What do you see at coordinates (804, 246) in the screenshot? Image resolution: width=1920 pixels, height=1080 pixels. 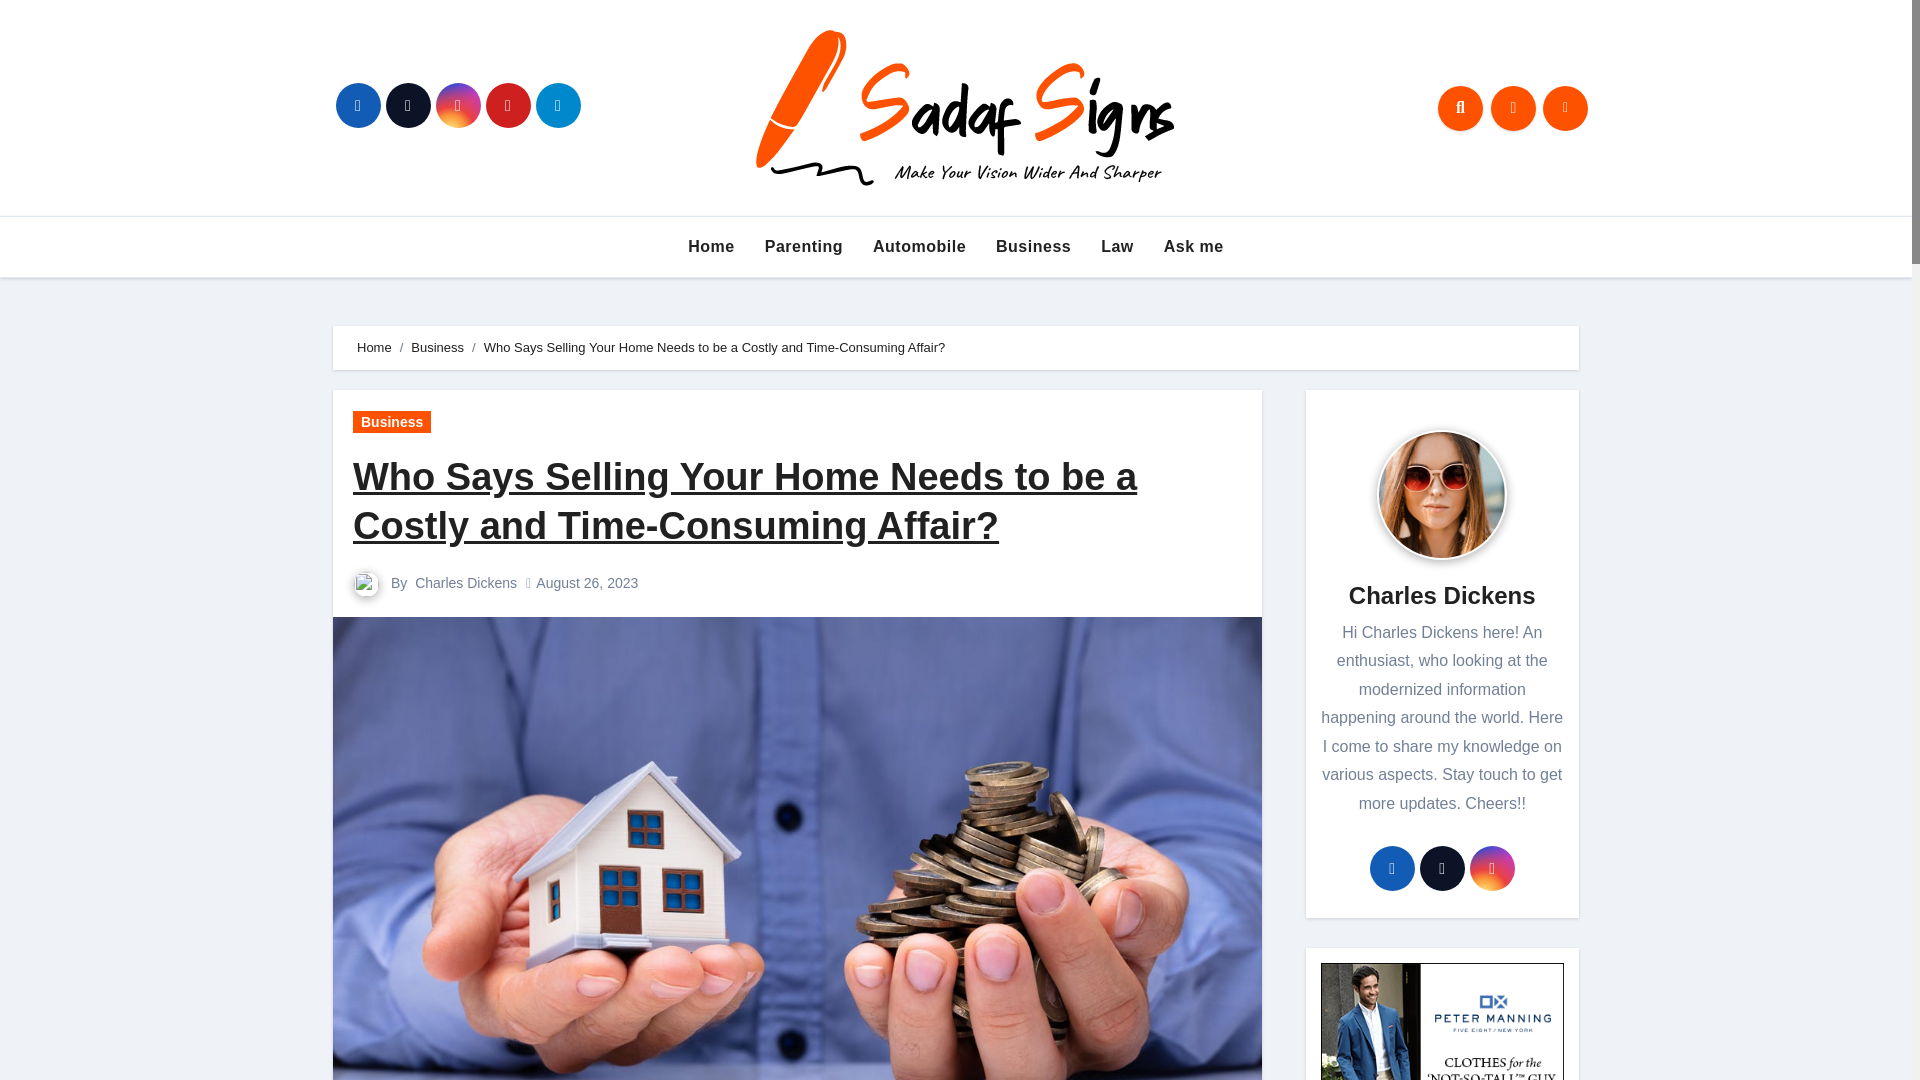 I see `Parenting` at bounding box center [804, 246].